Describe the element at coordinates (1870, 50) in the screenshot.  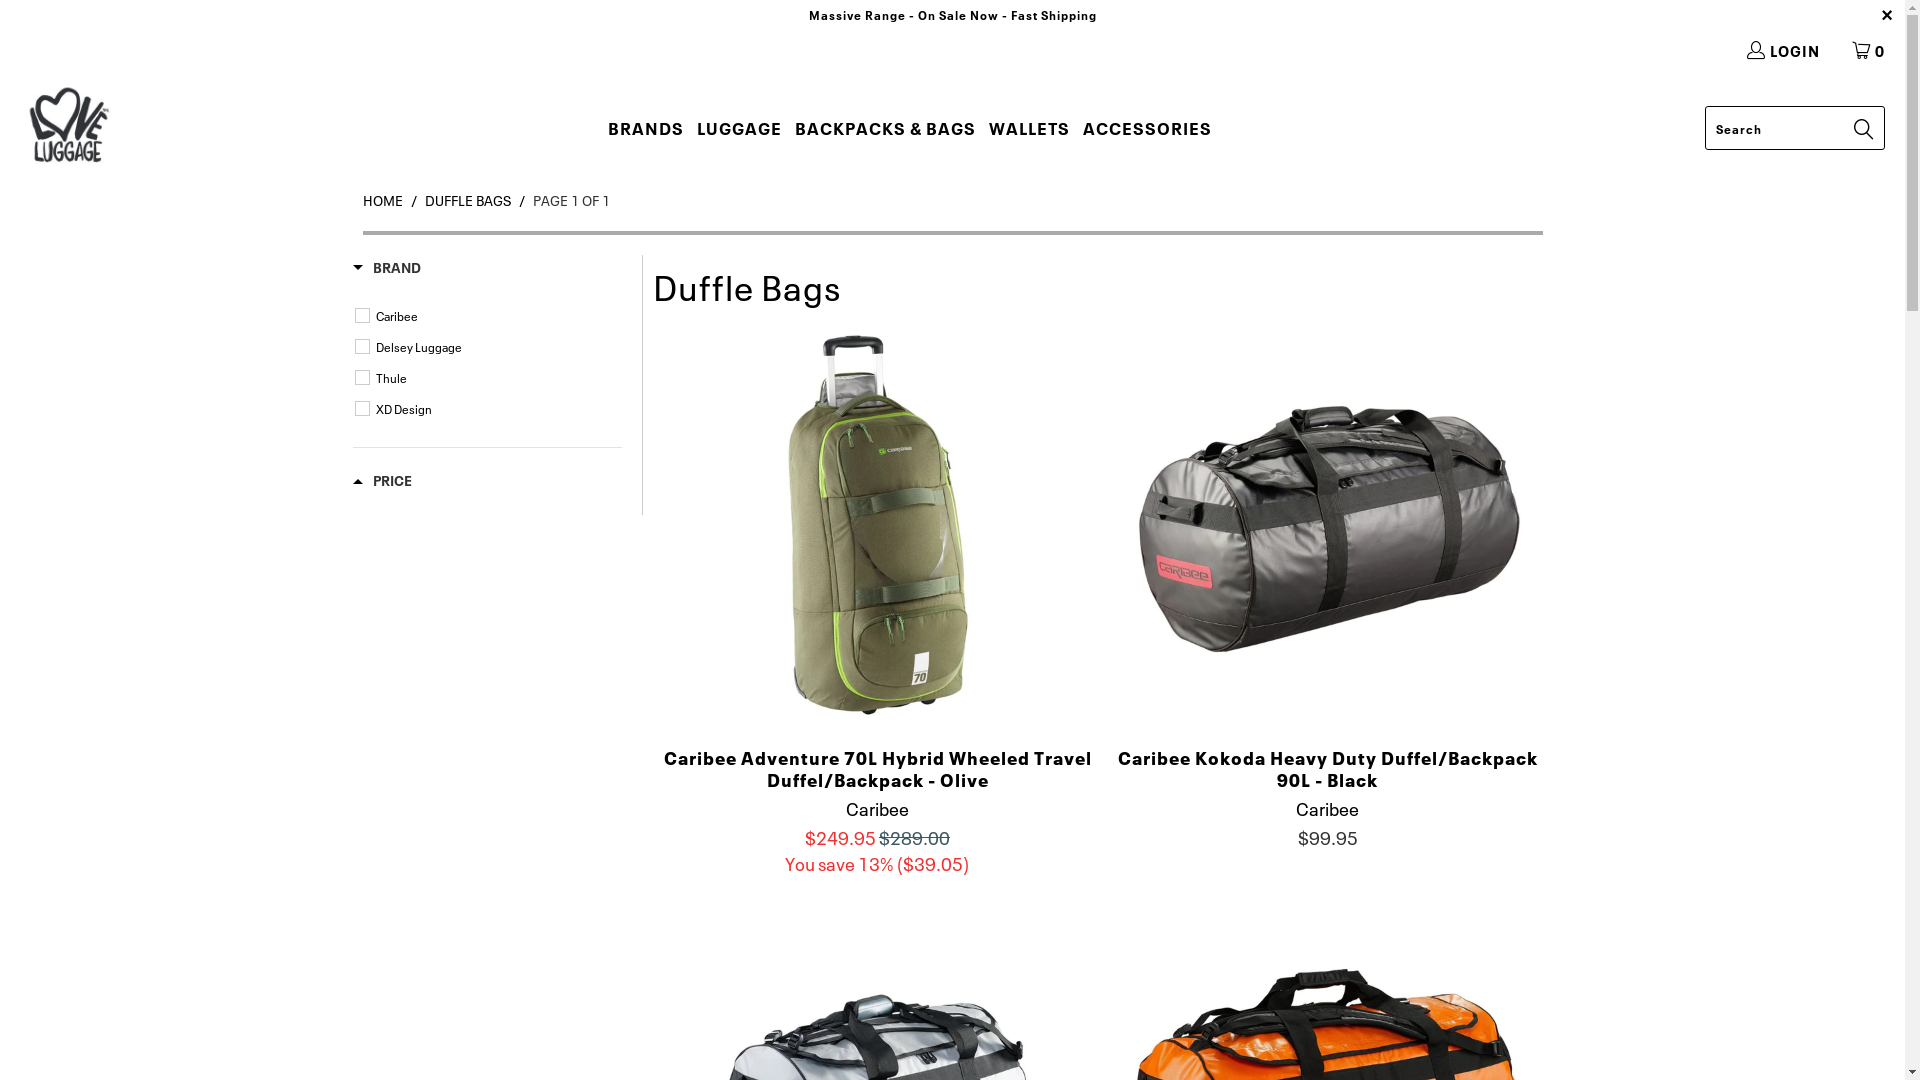
I see `0` at that location.